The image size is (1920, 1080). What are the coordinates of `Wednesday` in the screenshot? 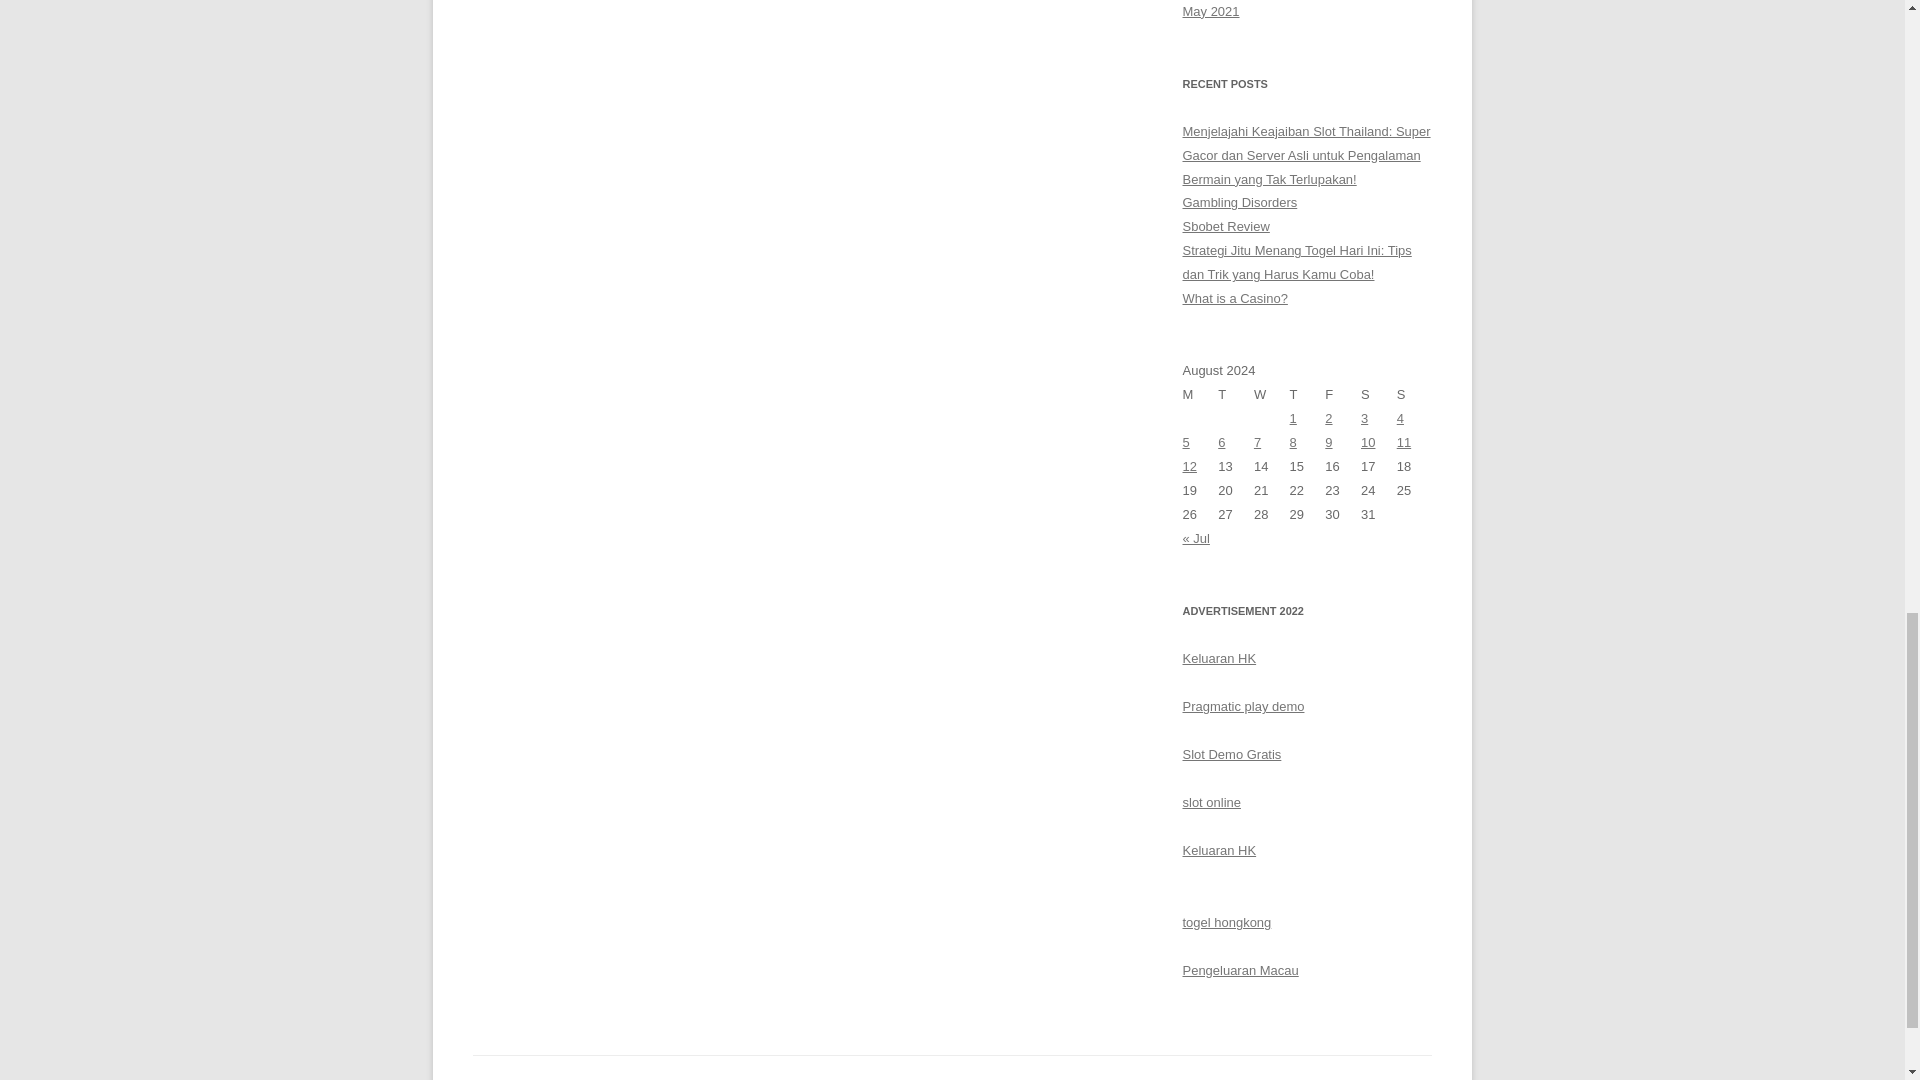 It's located at (1272, 395).